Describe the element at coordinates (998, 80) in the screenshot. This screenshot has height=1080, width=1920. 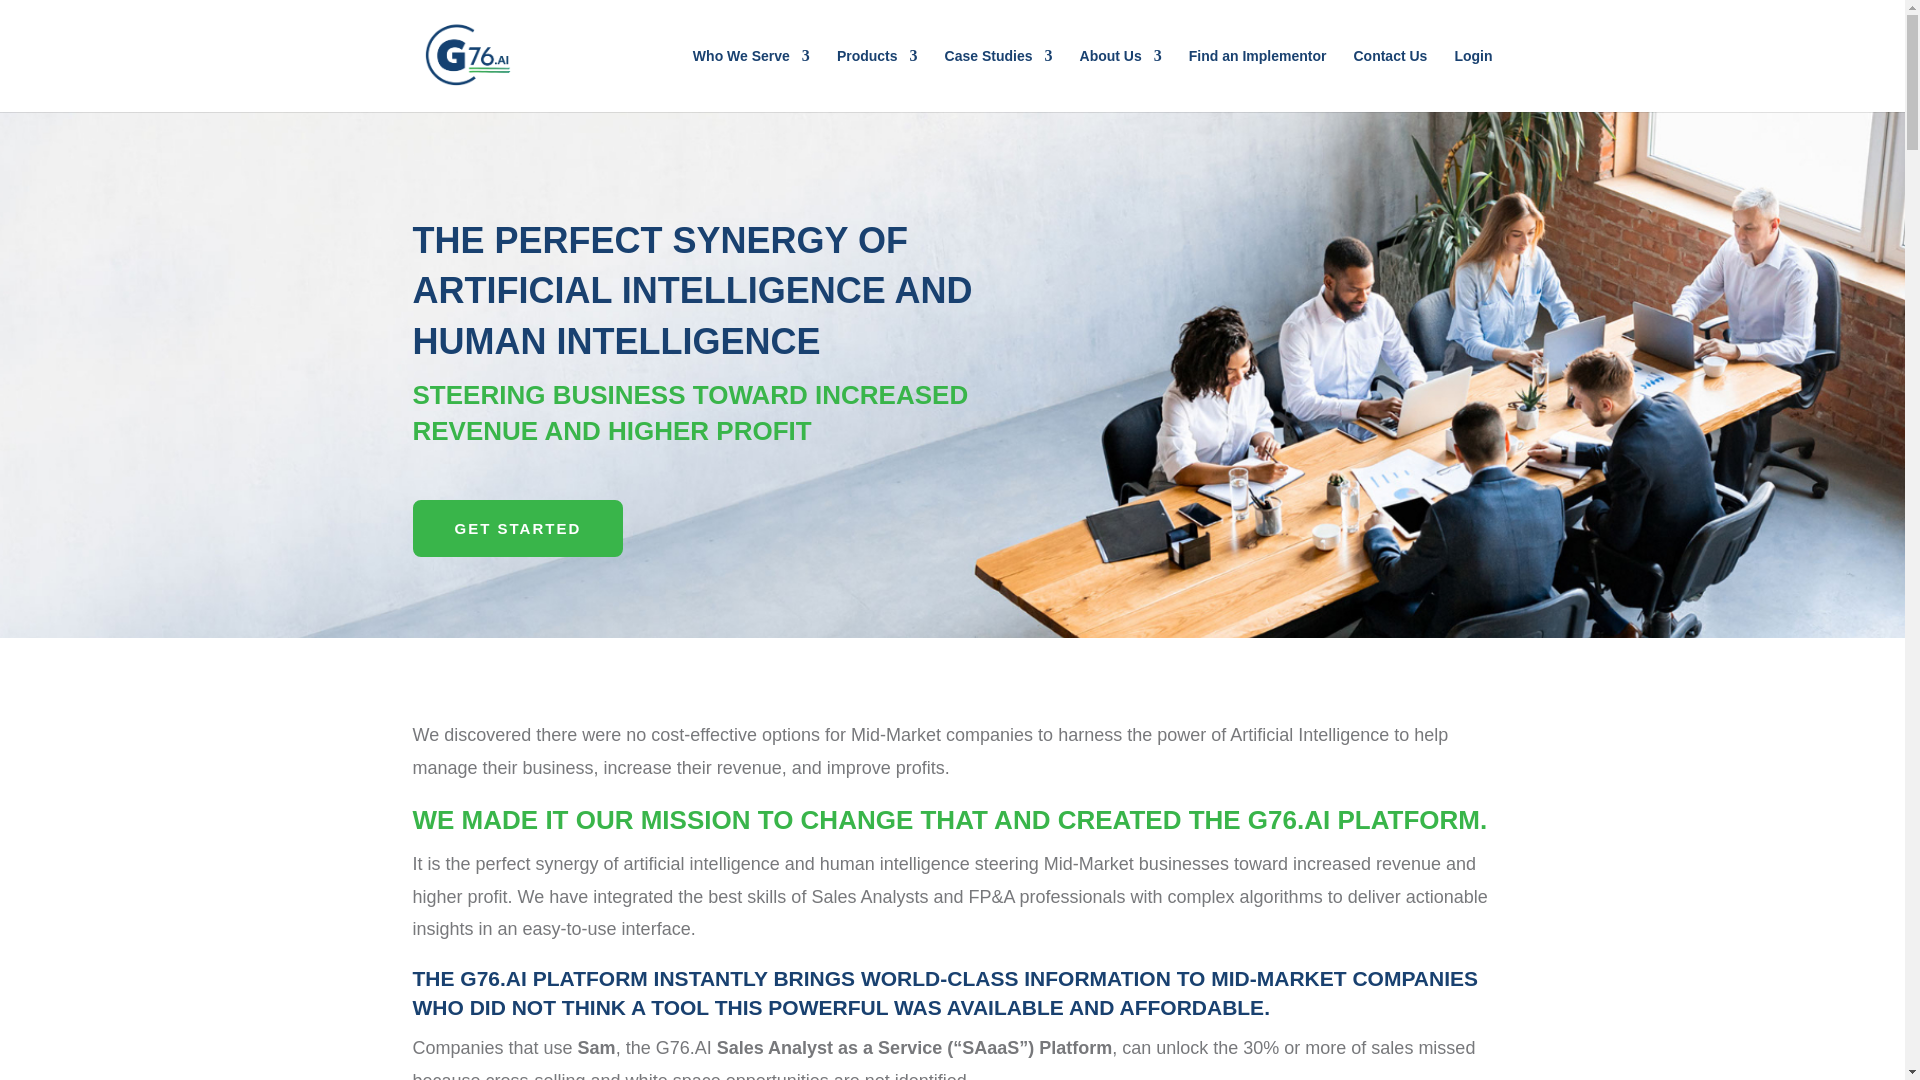
I see `Case Studies` at that location.